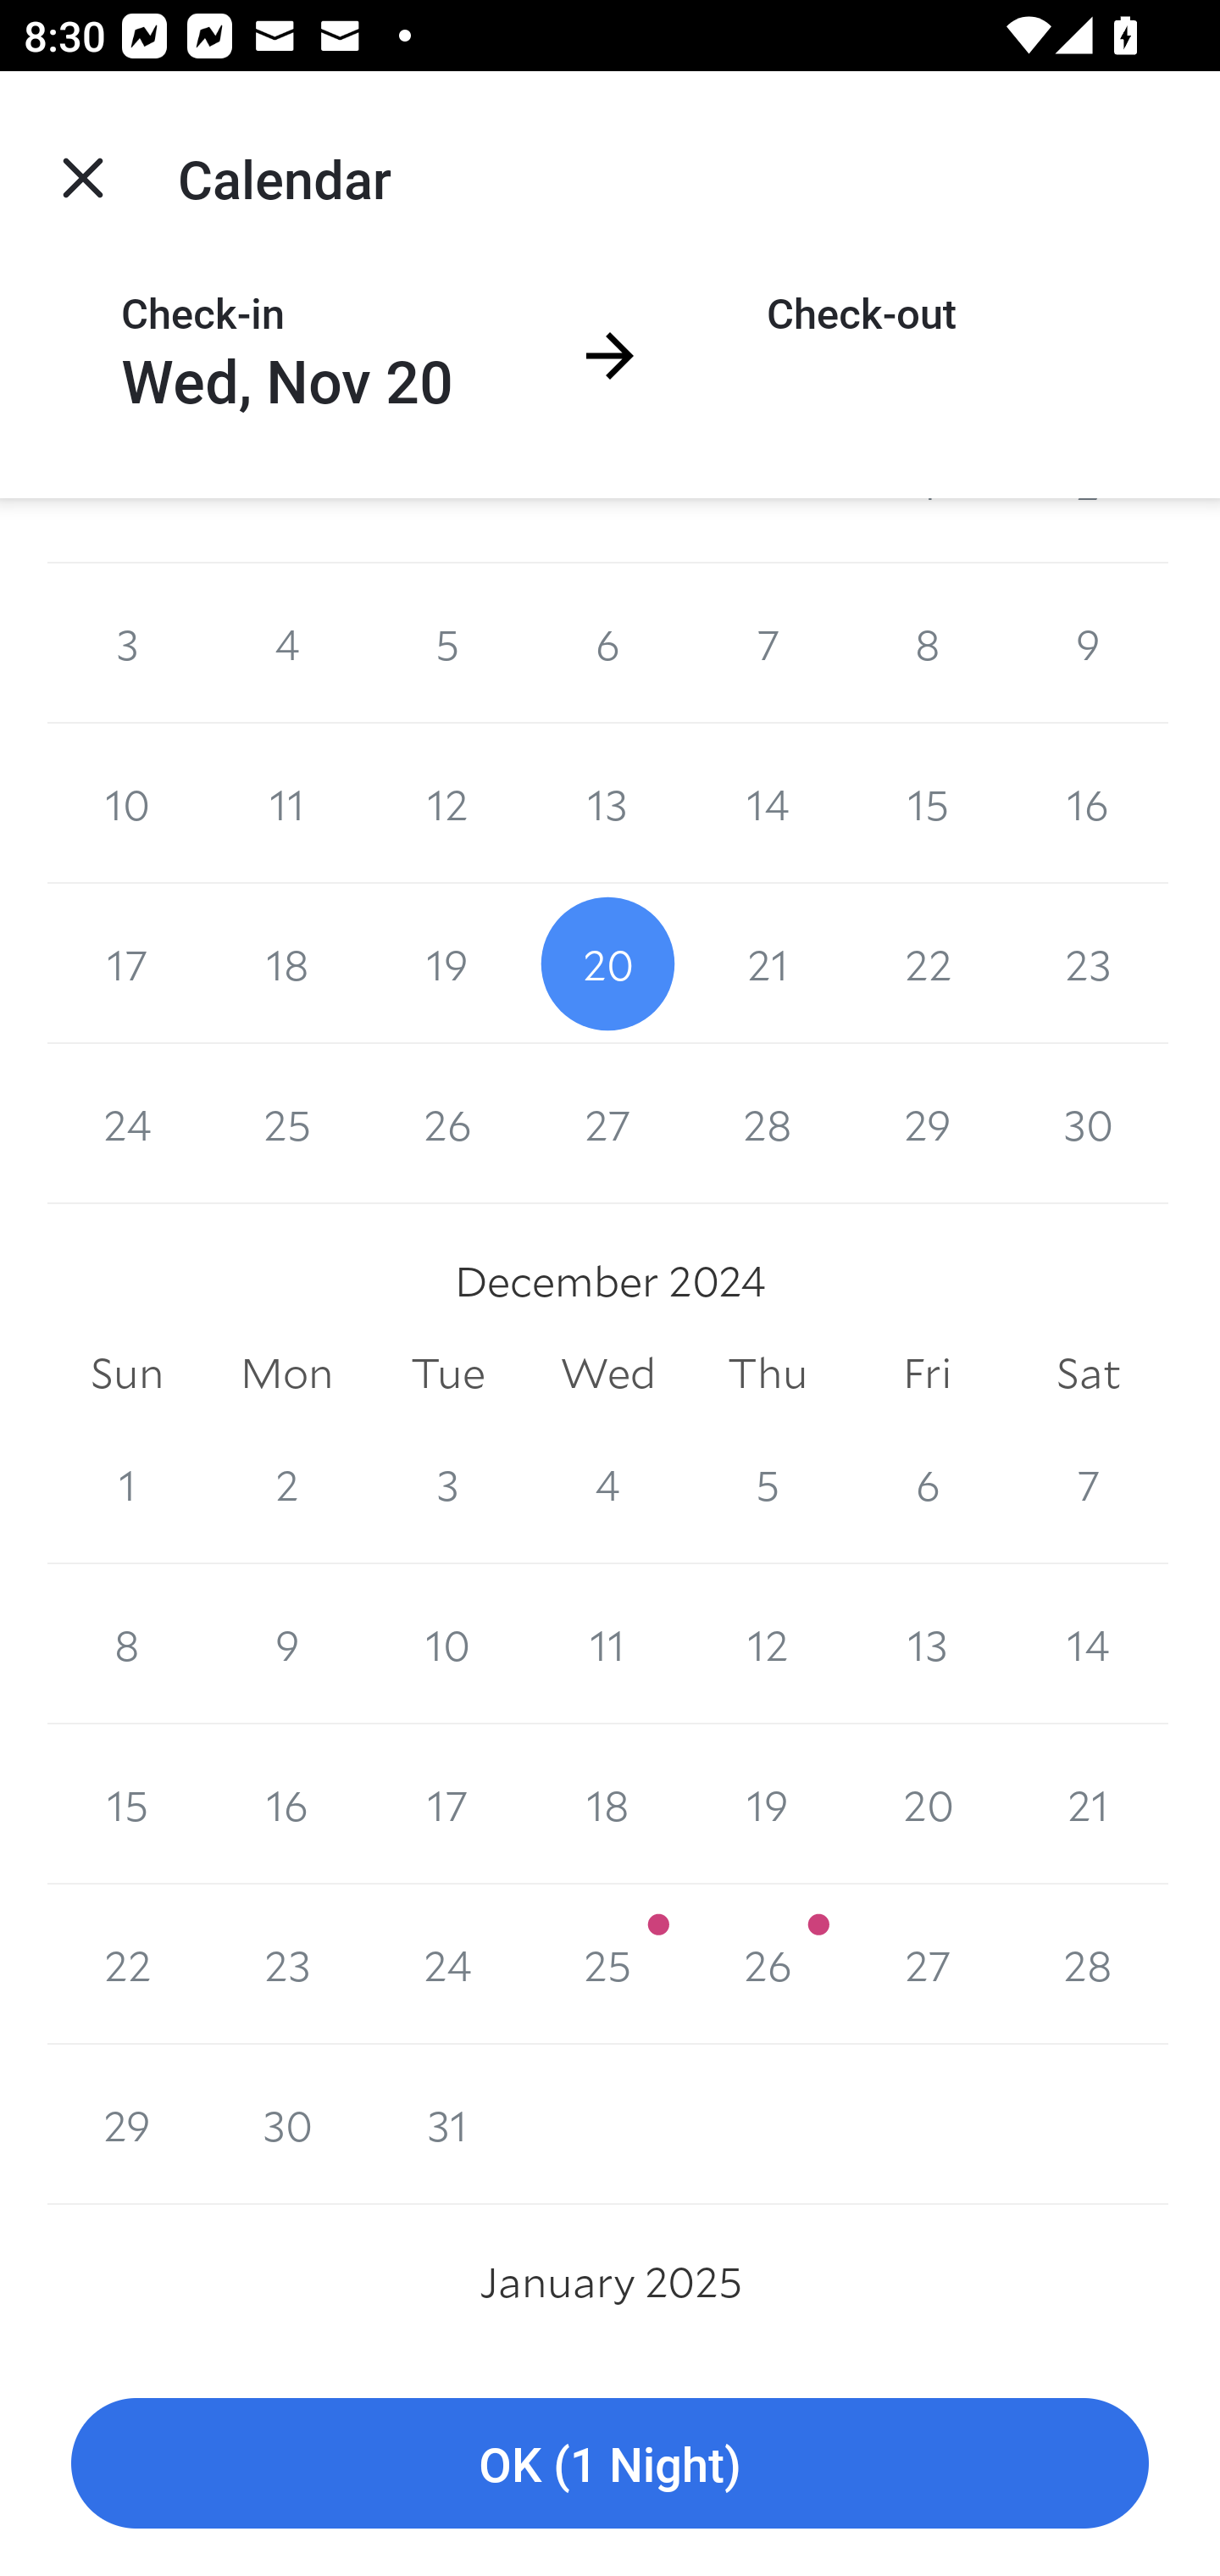 This screenshot has height=2576, width=1220. I want to click on Sun, so click(127, 1373).